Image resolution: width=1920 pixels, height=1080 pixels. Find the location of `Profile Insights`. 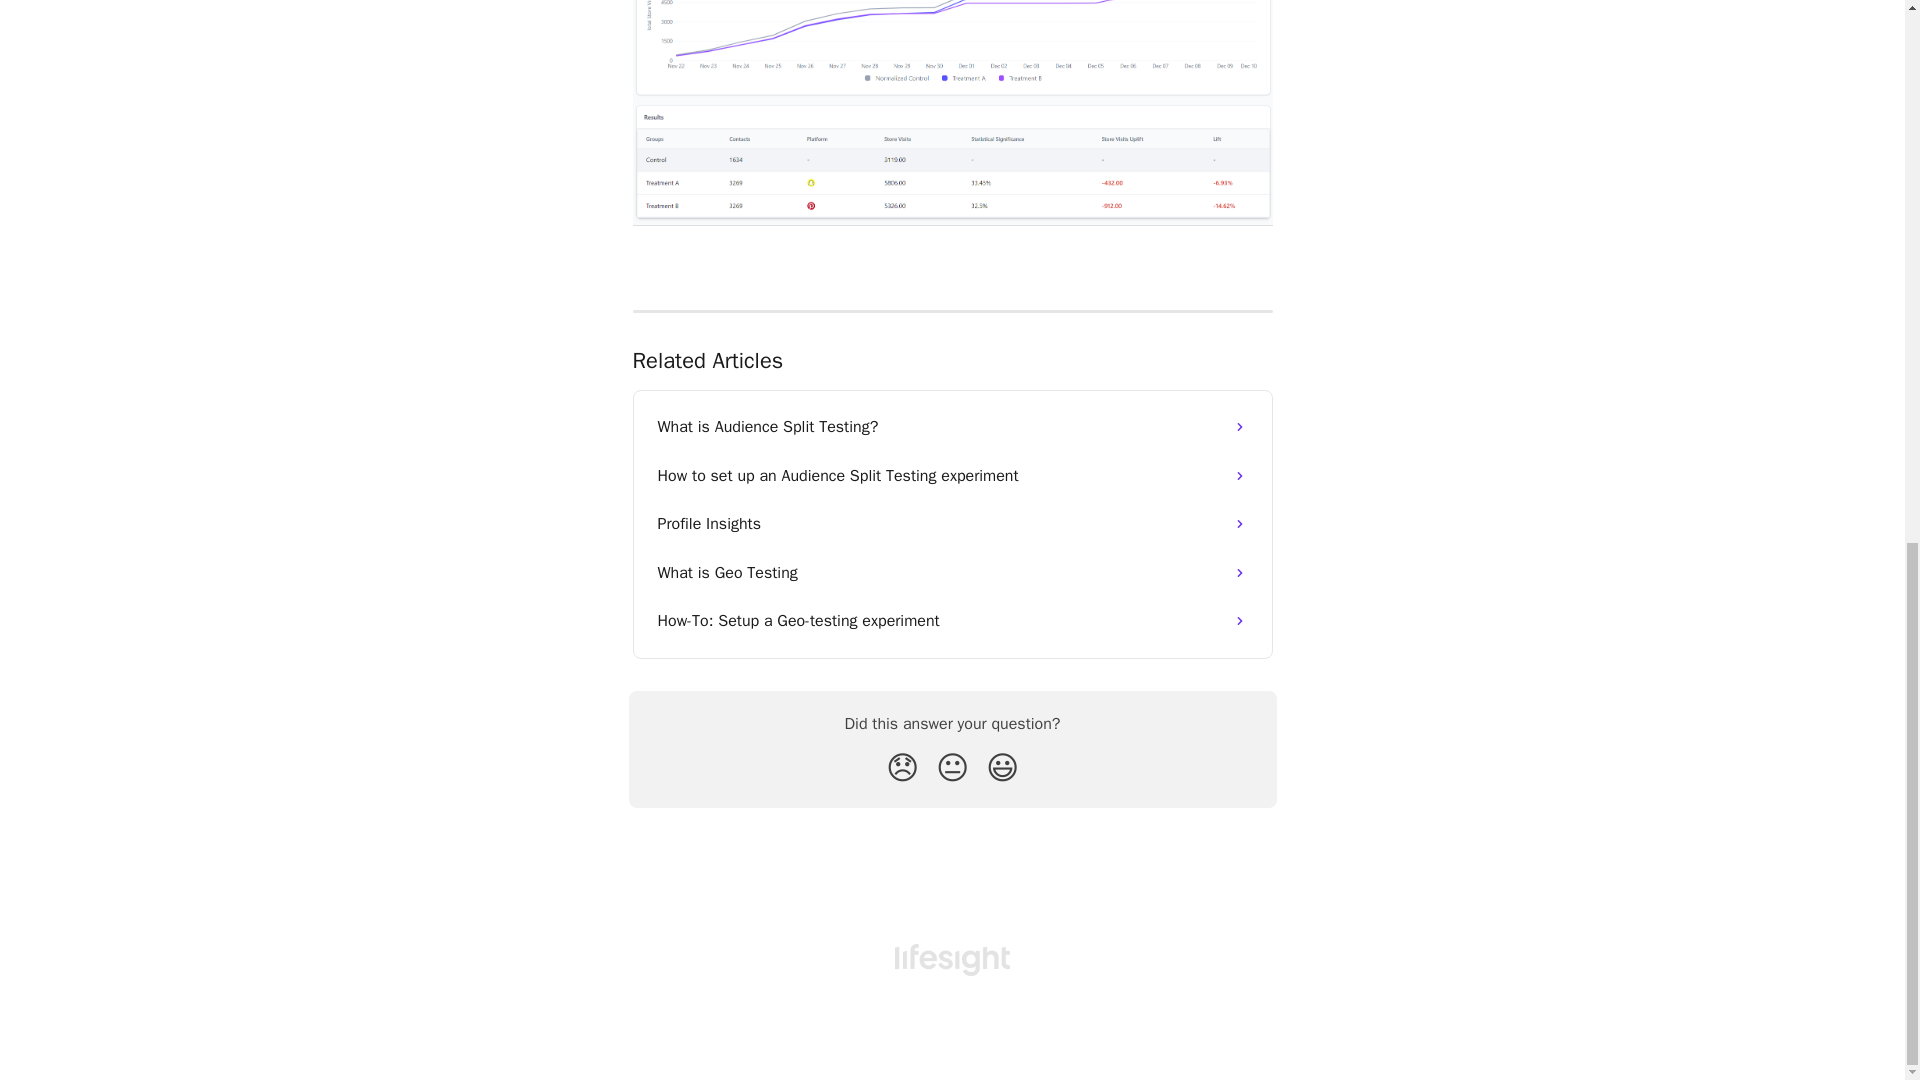

Profile Insights is located at coordinates (952, 524).